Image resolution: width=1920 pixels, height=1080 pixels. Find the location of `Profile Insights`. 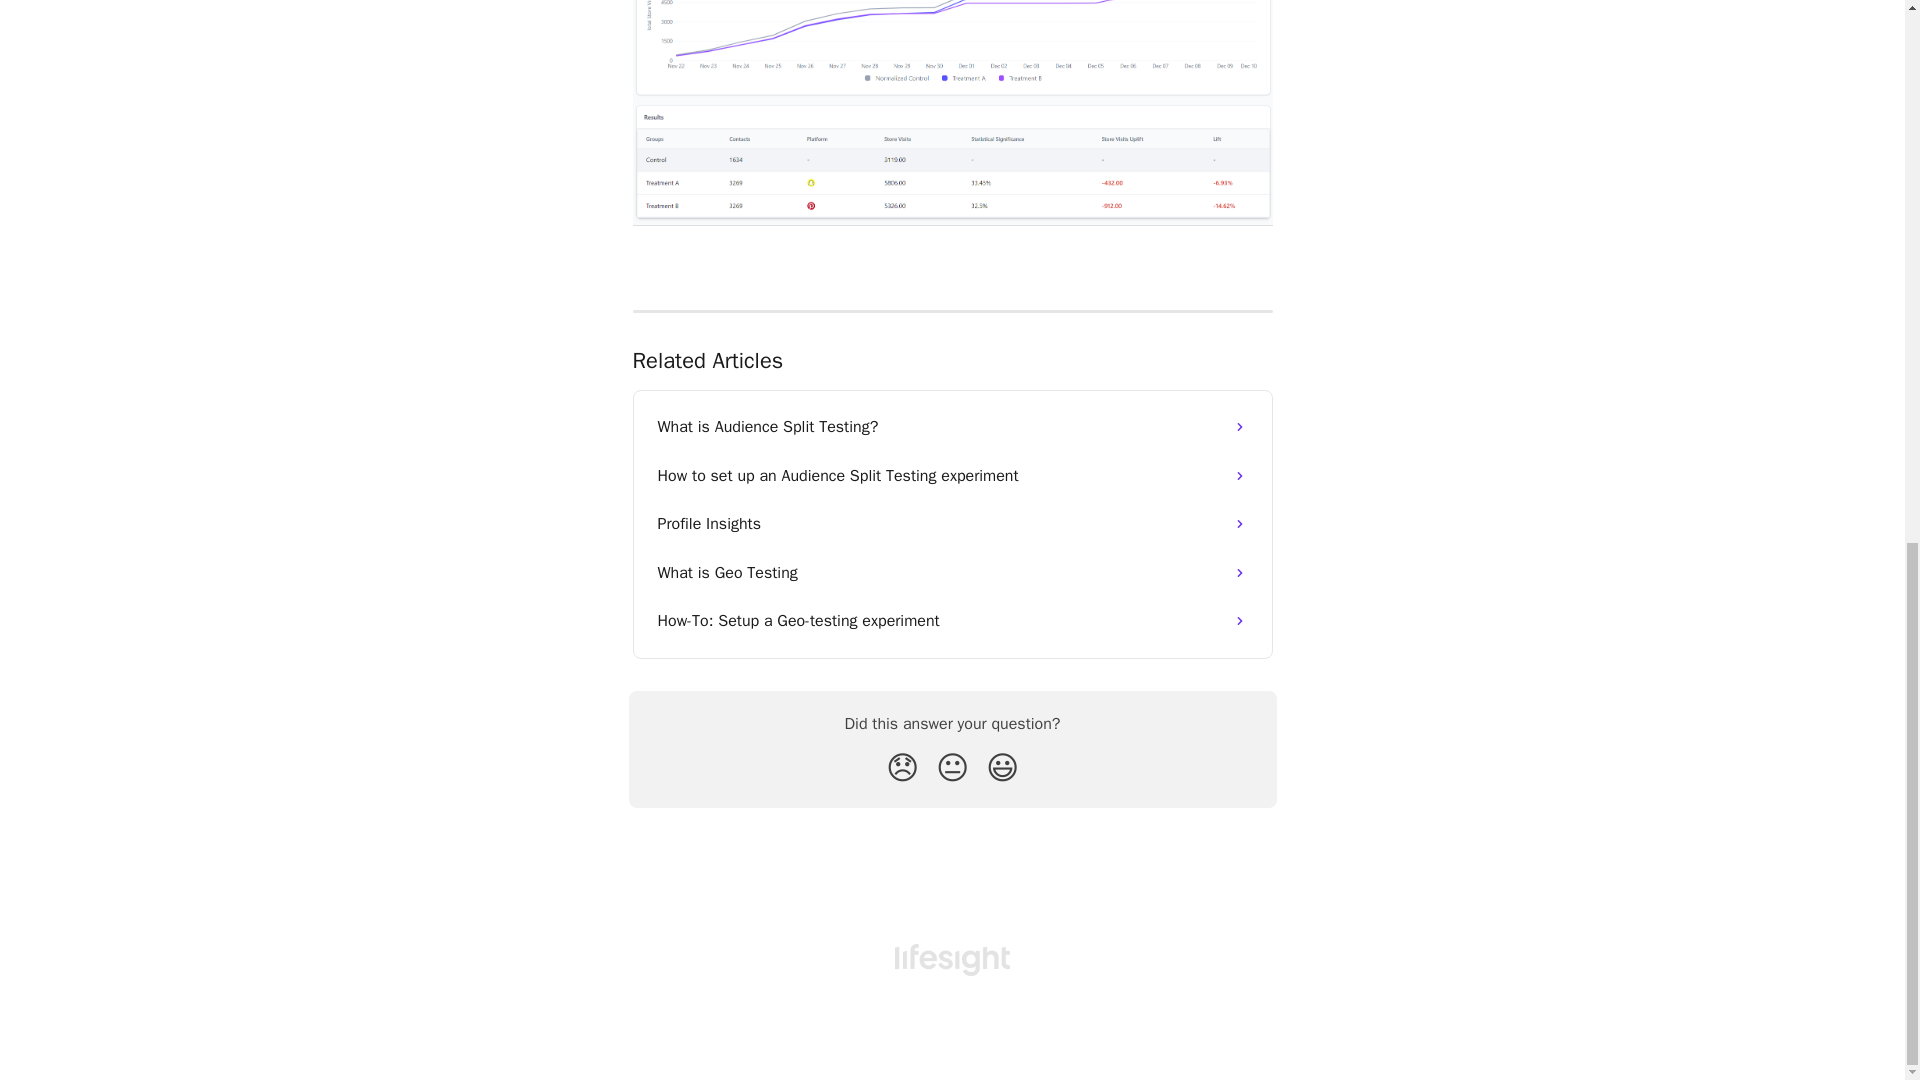

Profile Insights is located at coordinates (952, 524).